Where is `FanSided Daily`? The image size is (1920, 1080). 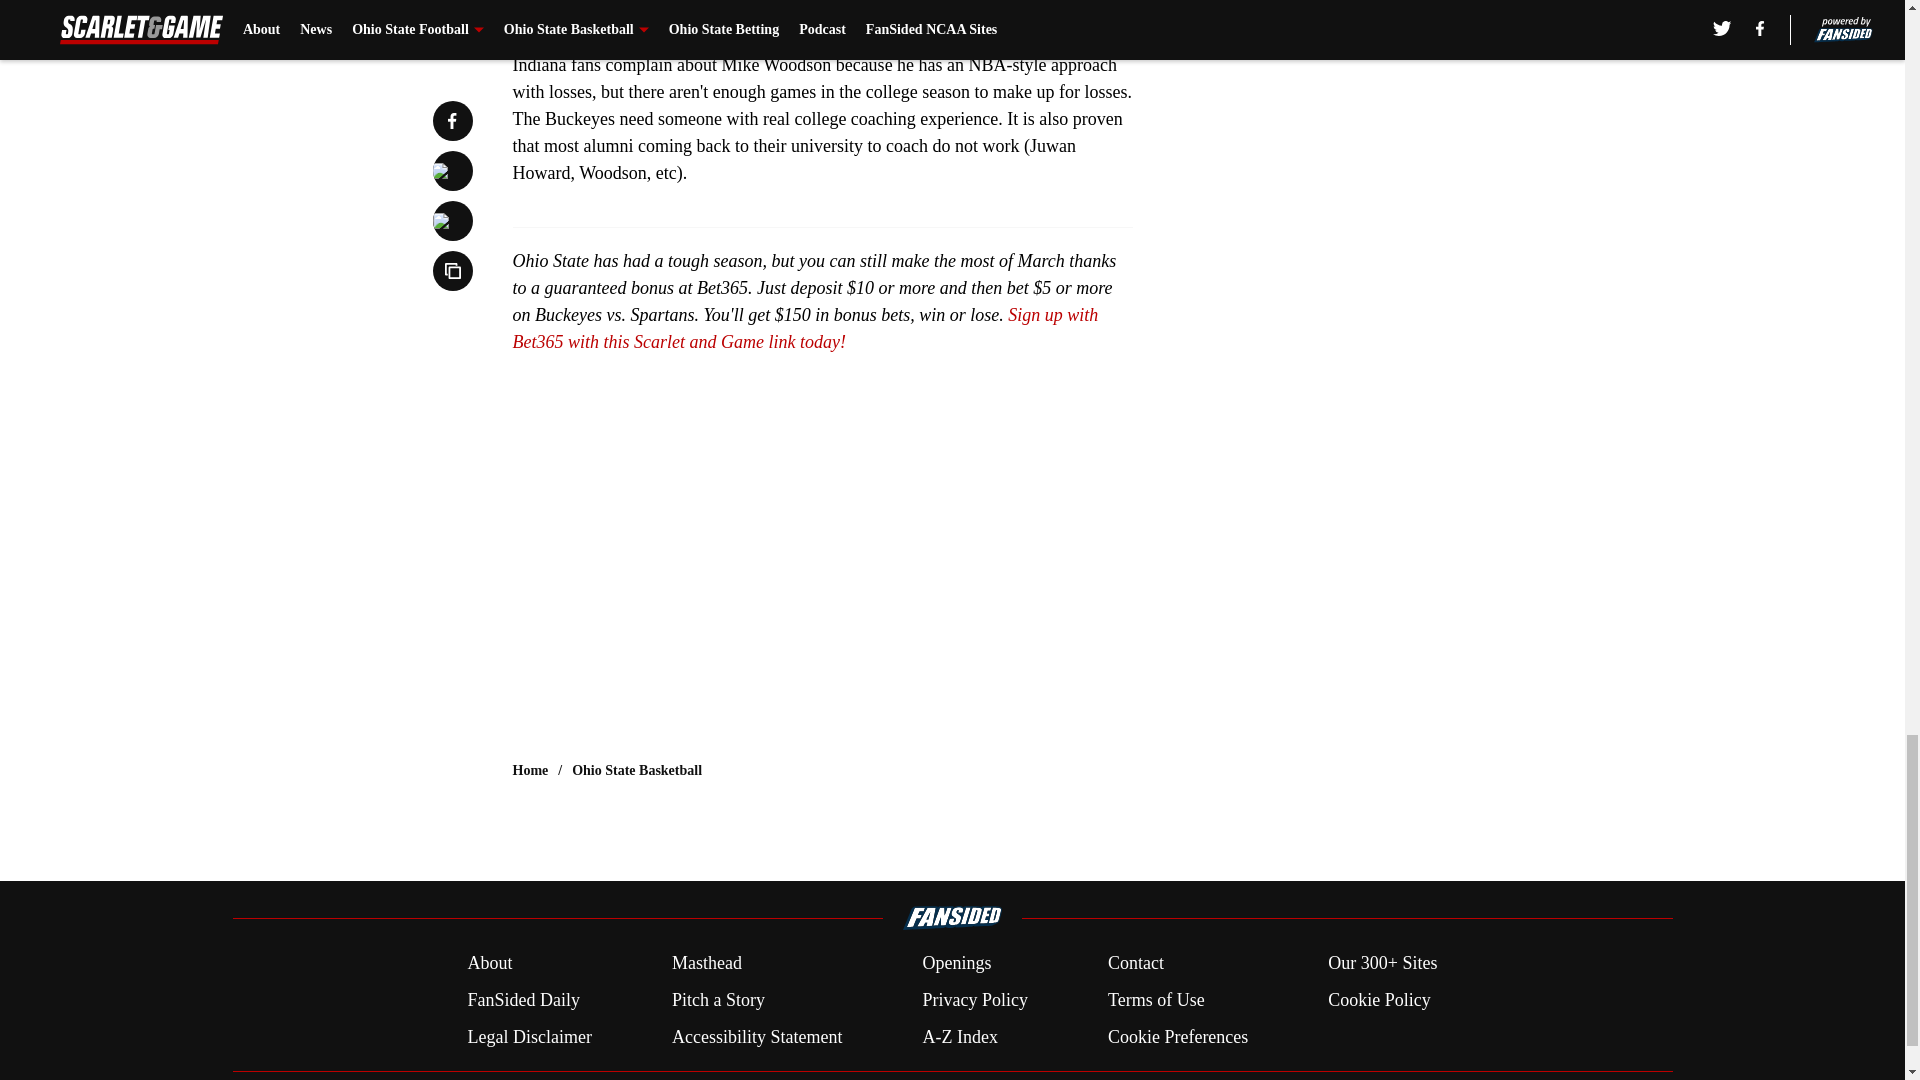 FanSided Daily is located at coordinates (522, 1000).